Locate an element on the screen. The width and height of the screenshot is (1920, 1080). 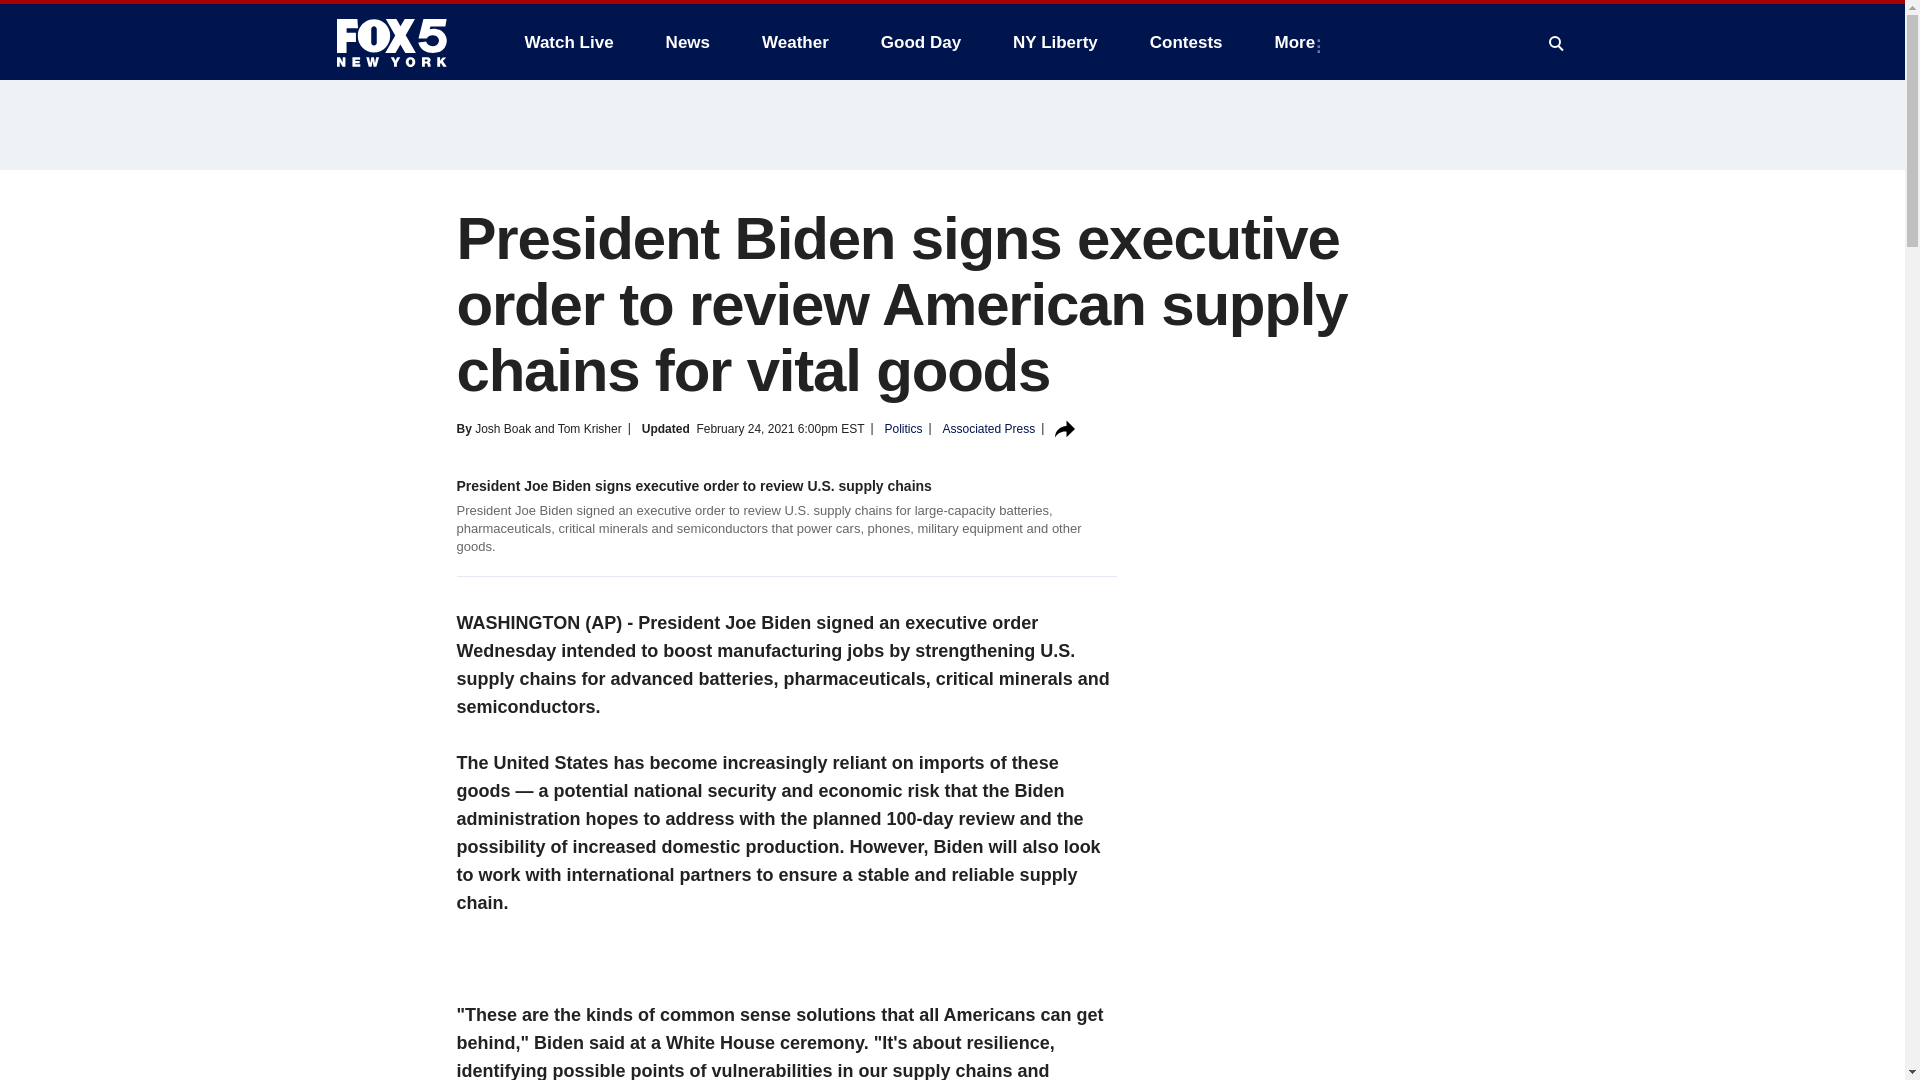
NY Liberty is located at coordinates (1054, 42).